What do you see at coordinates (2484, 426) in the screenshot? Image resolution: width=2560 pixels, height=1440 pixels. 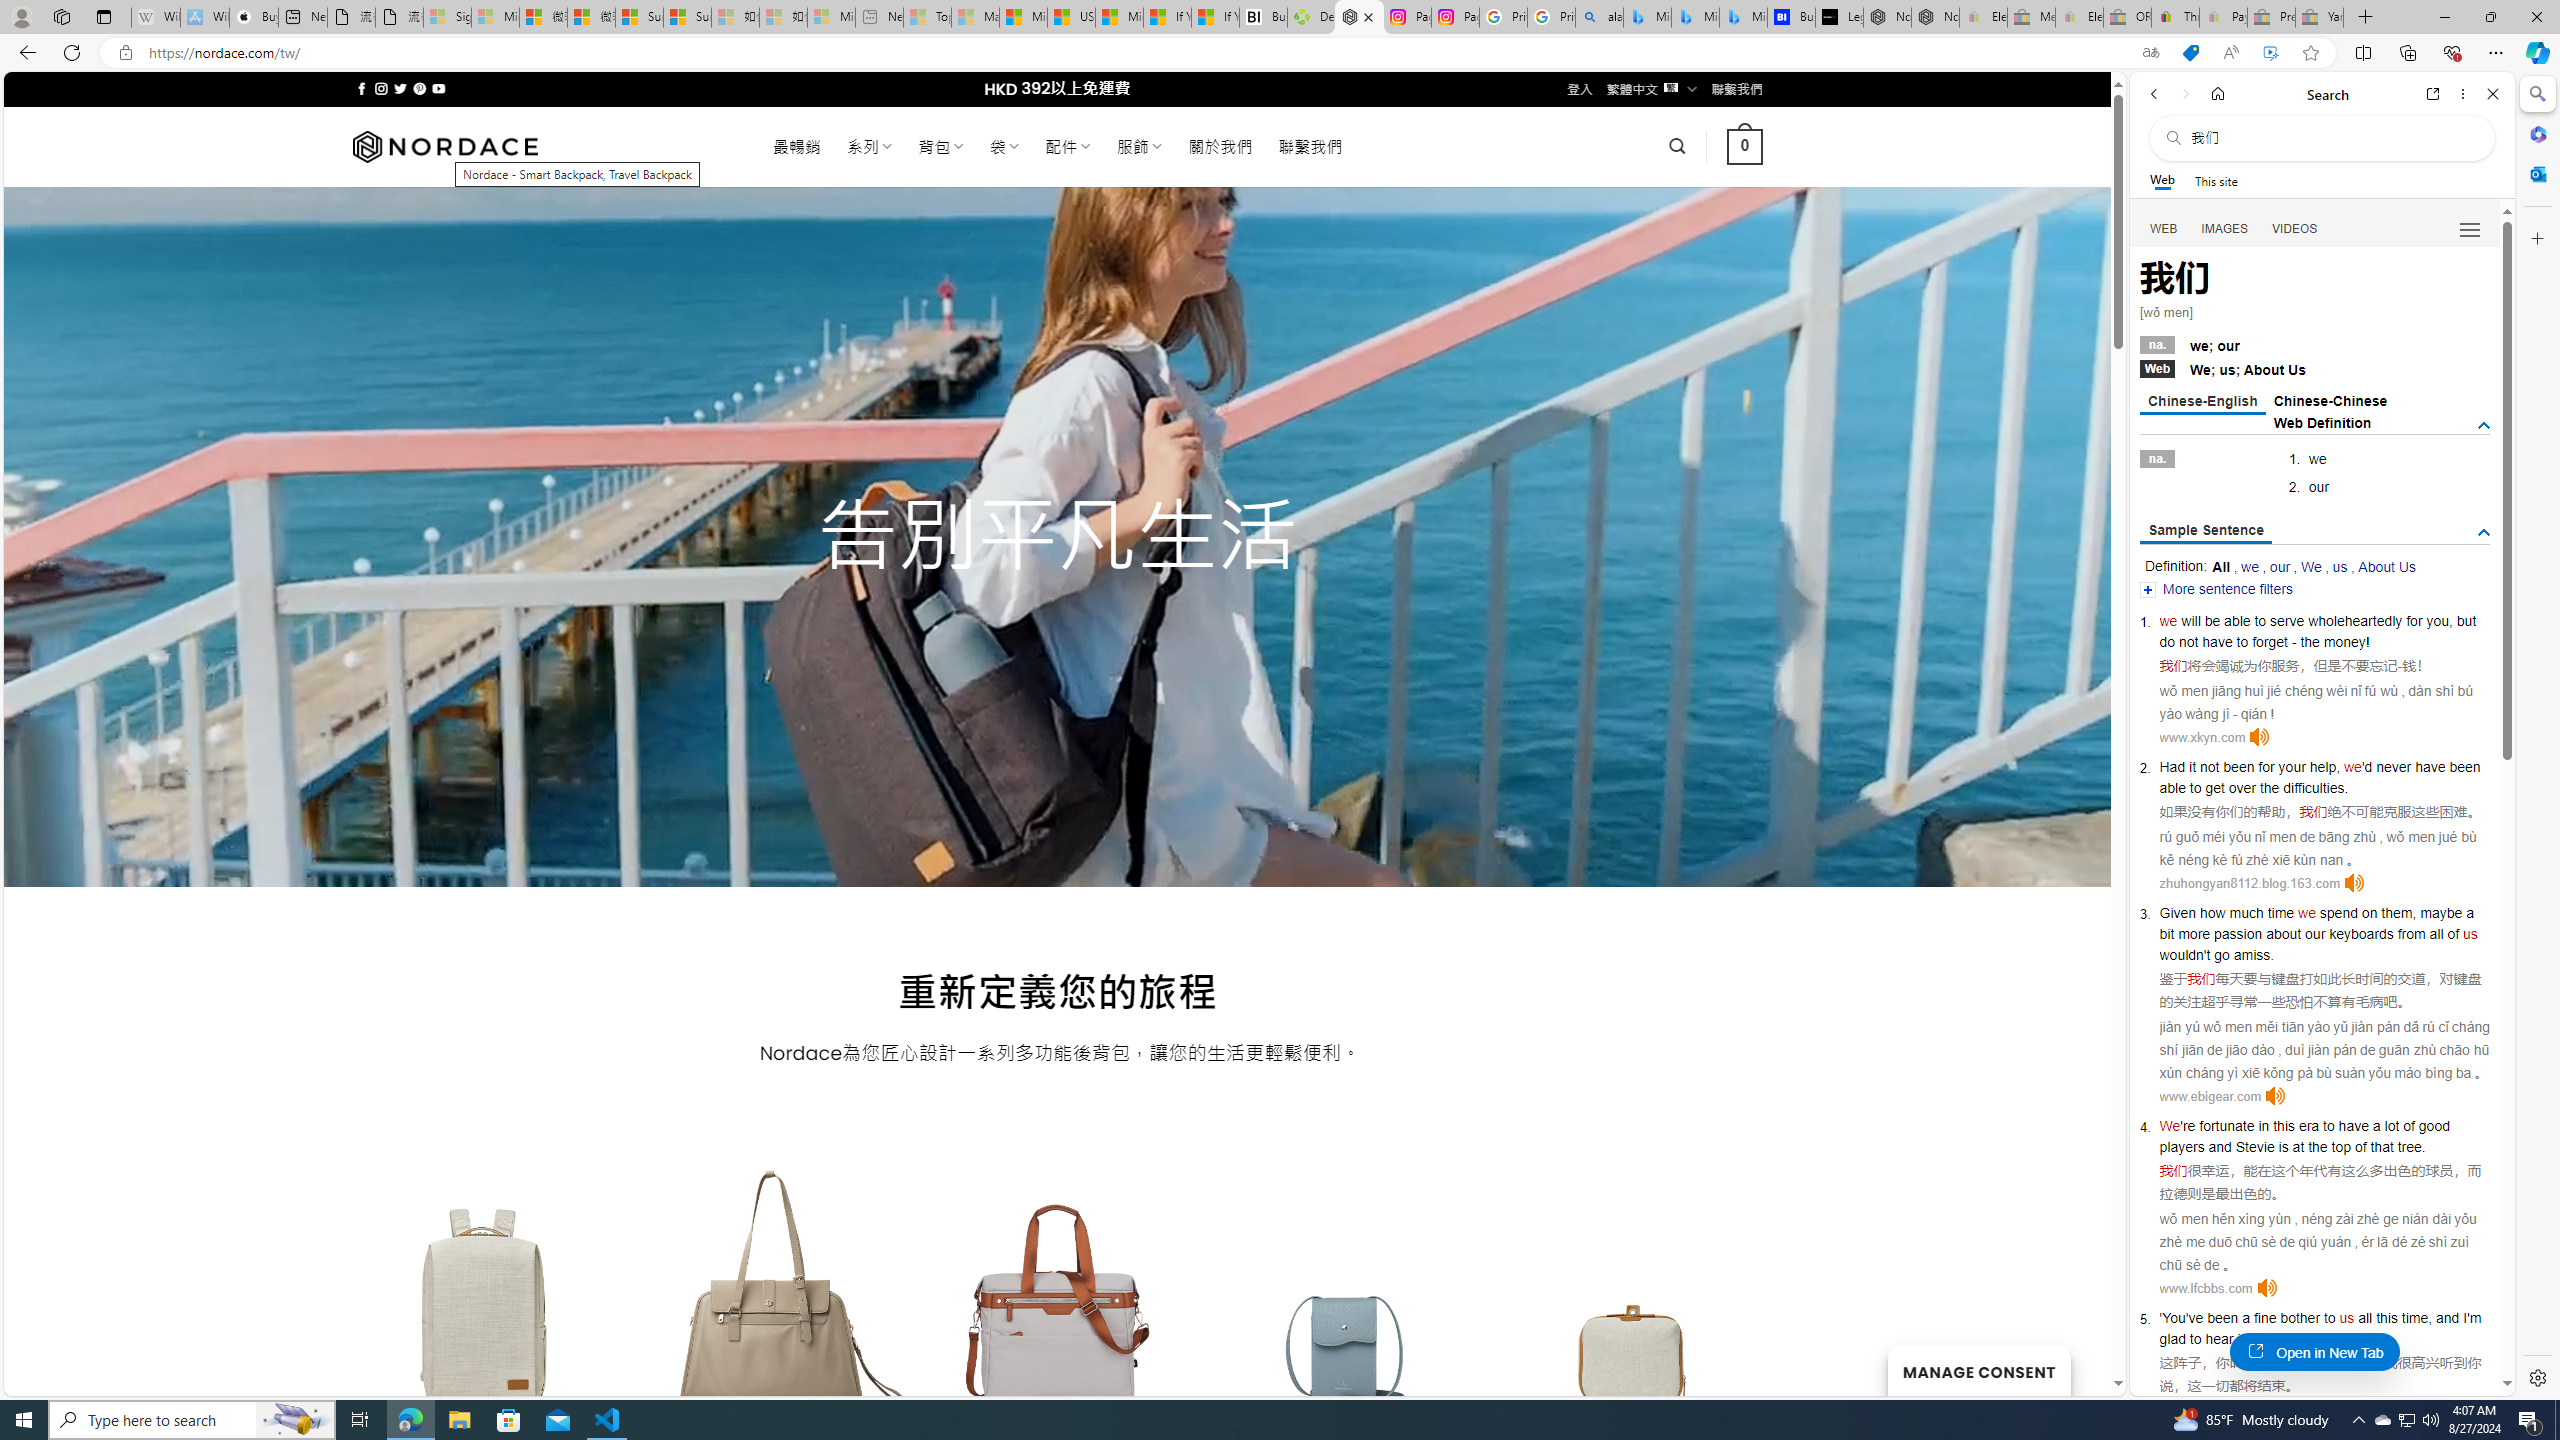 I see `AutomationID: tgdef` at bounding box center [2484, 426].